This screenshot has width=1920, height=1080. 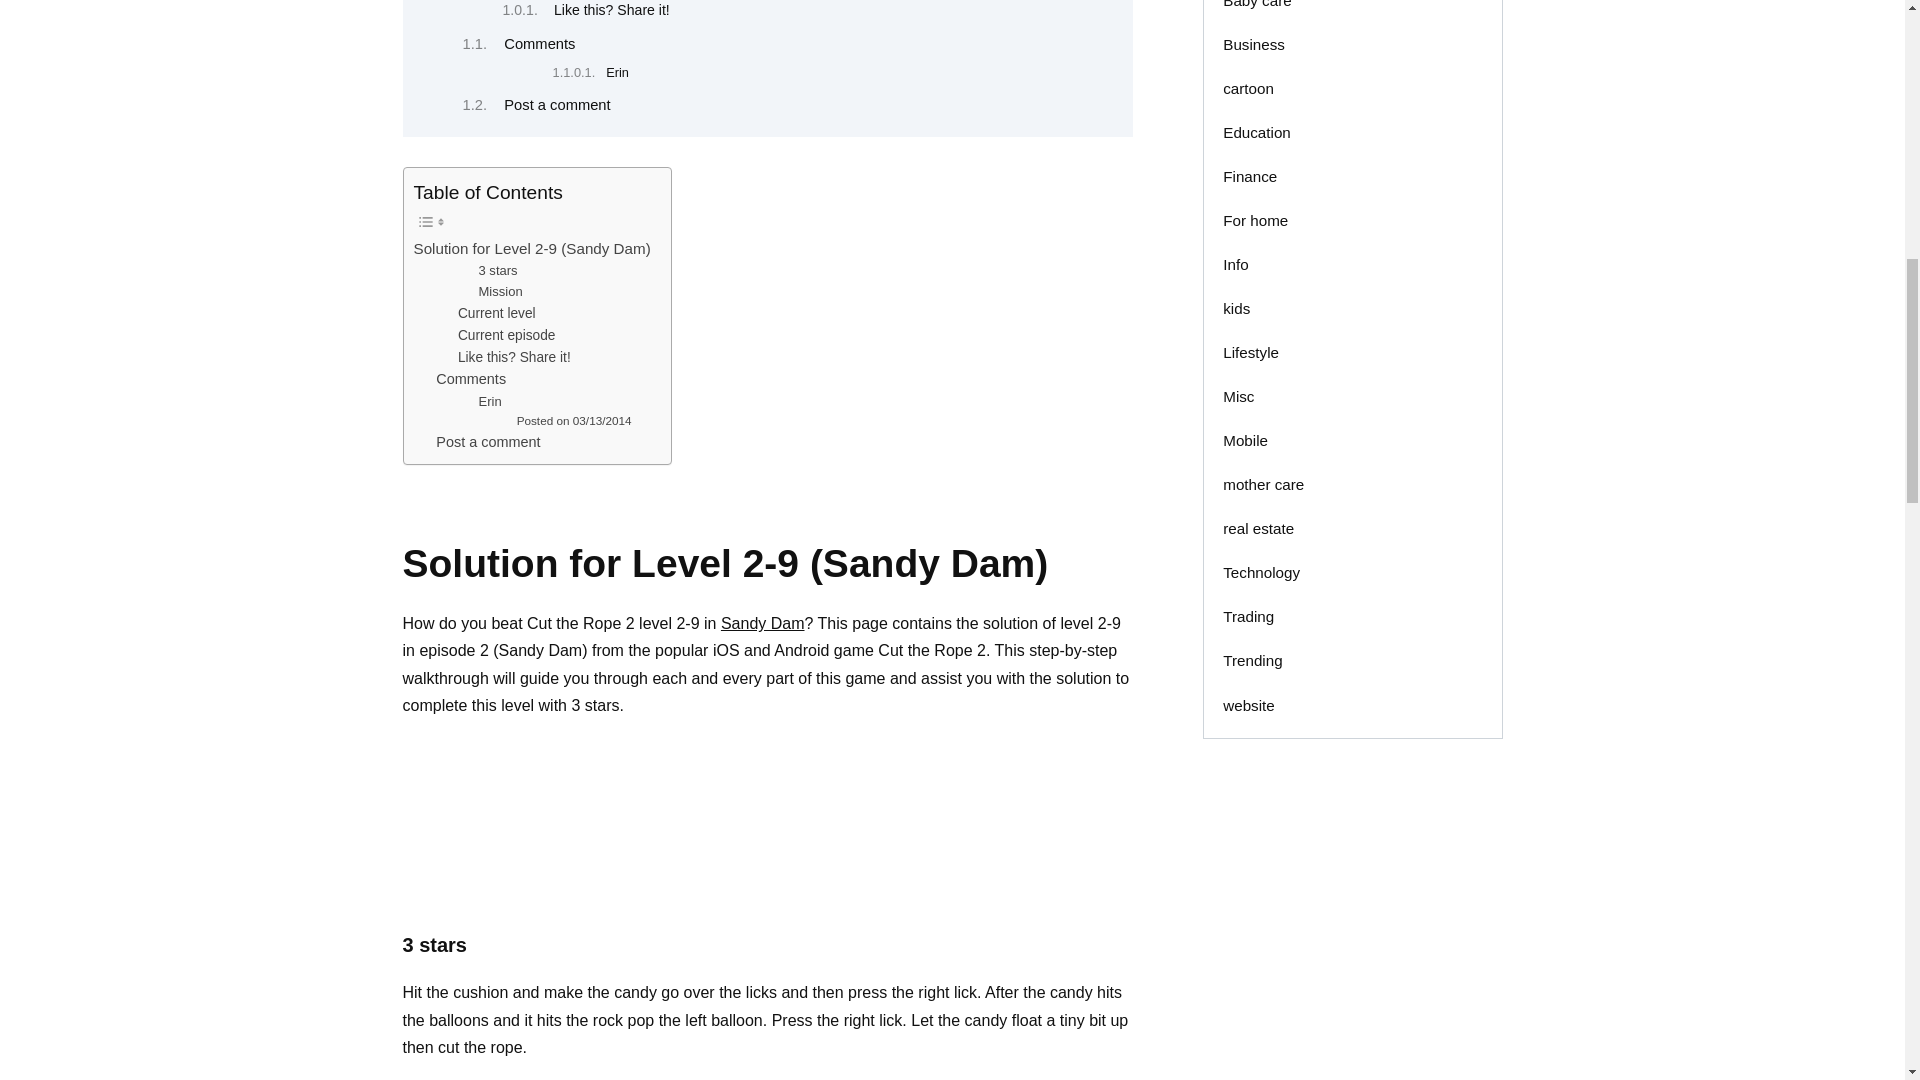 I want to click on Post a comment, so click(x=487, y=442).